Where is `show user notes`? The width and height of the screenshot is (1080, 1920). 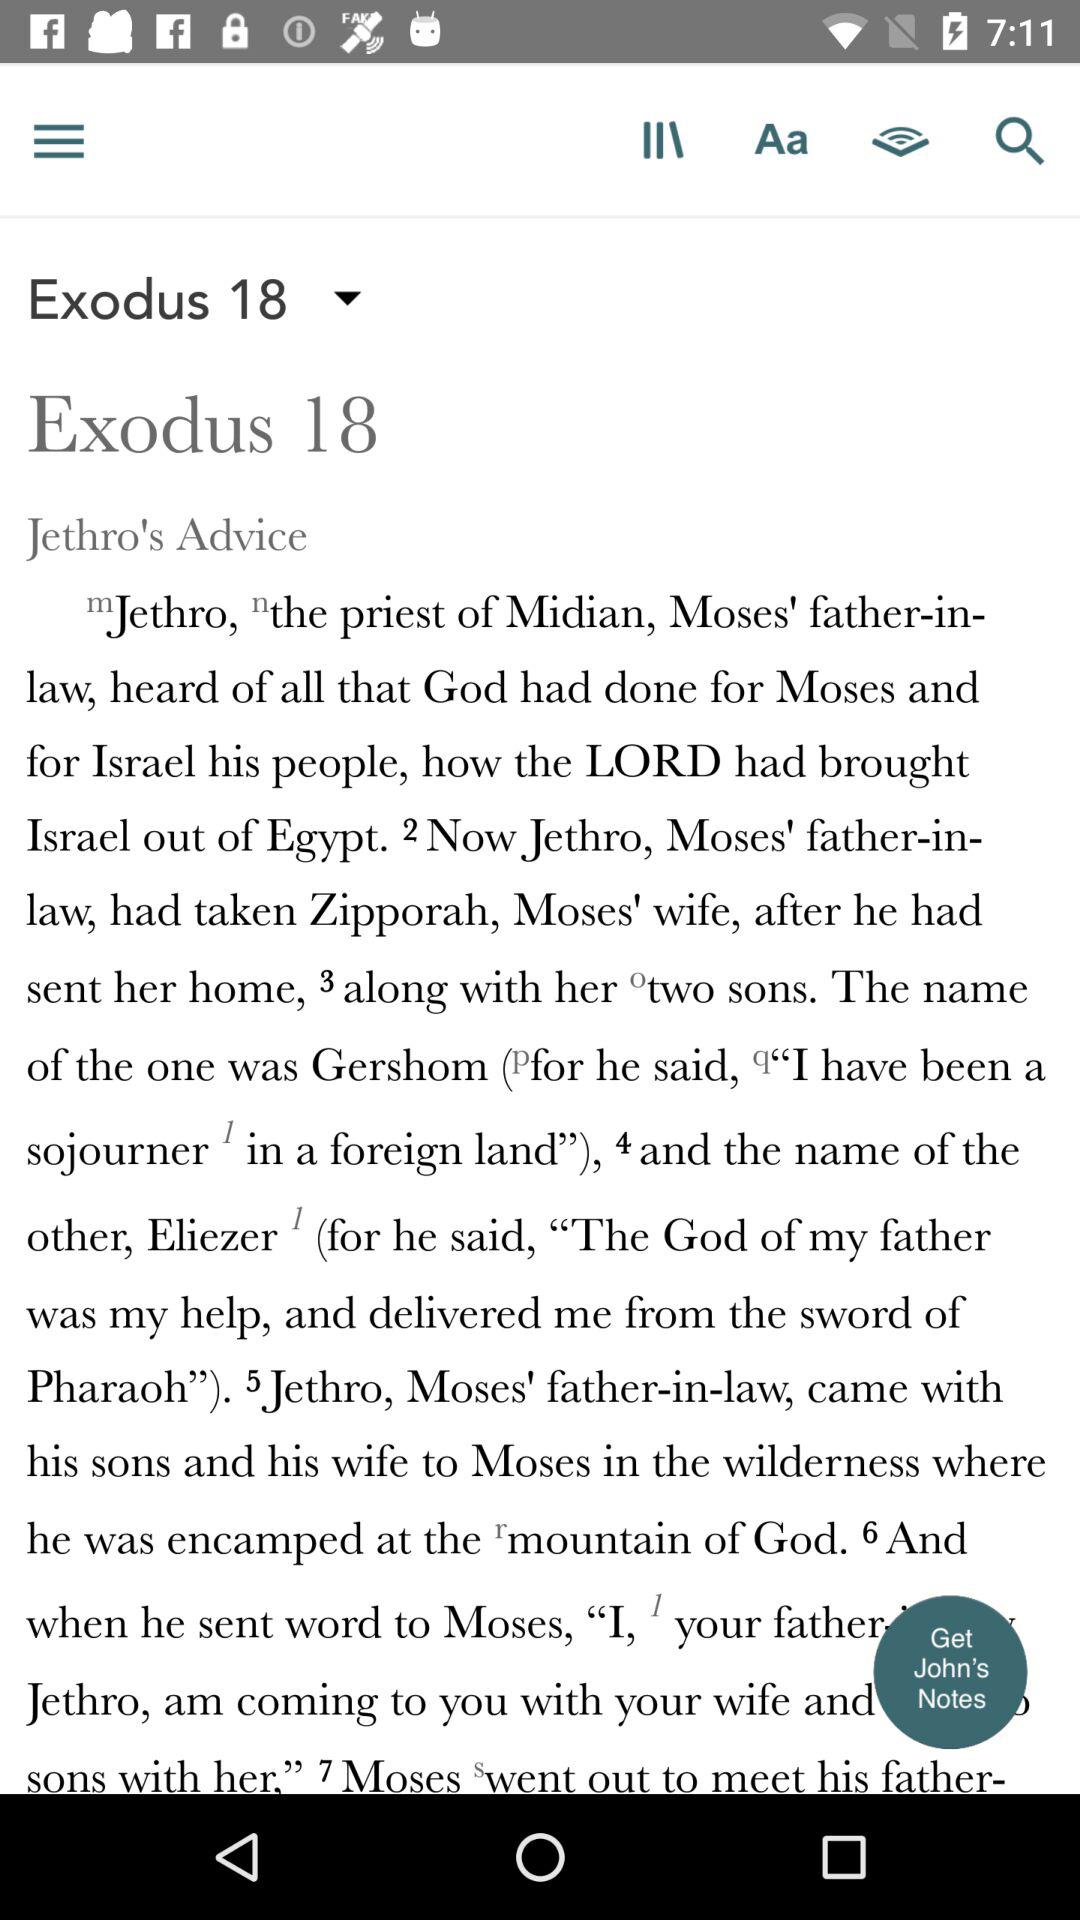 show user notes is located at coordinates (950, 1671).